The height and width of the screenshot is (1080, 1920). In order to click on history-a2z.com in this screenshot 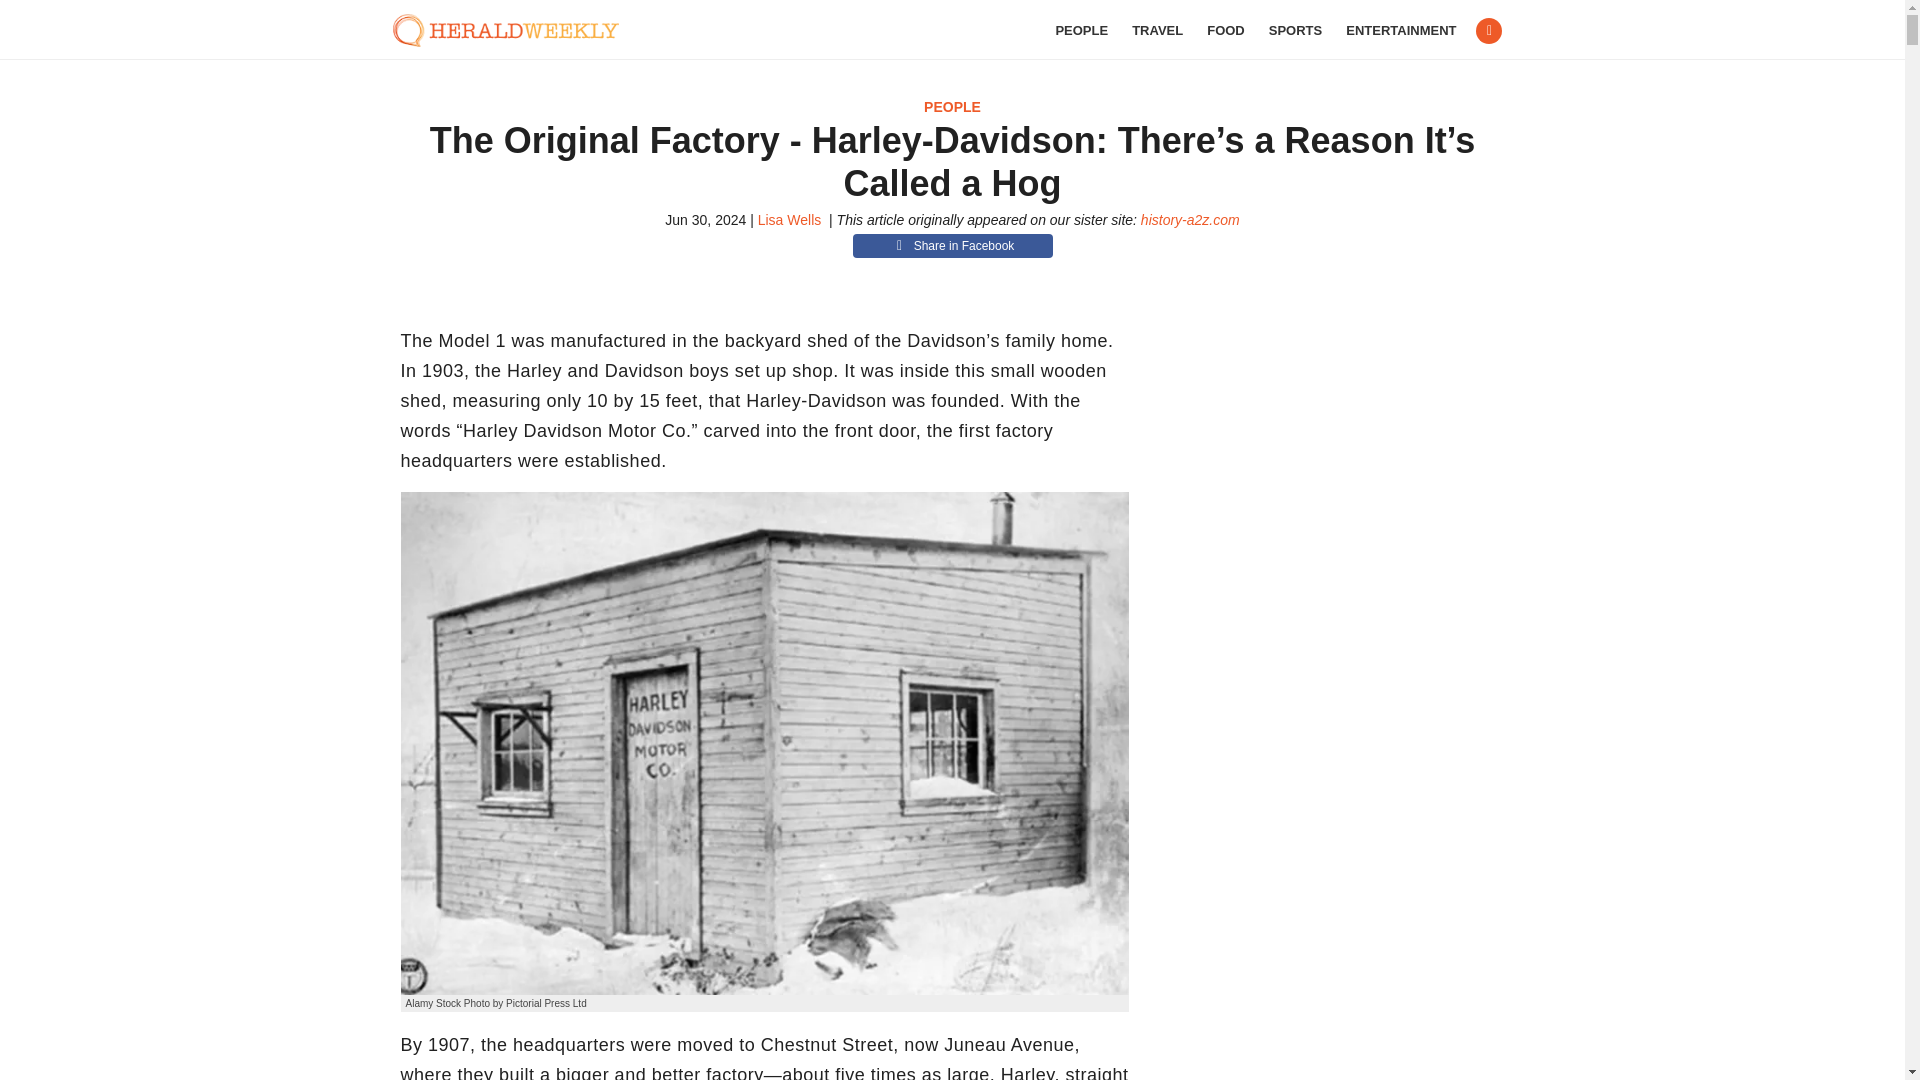, I will do `click(1190, 219)`.